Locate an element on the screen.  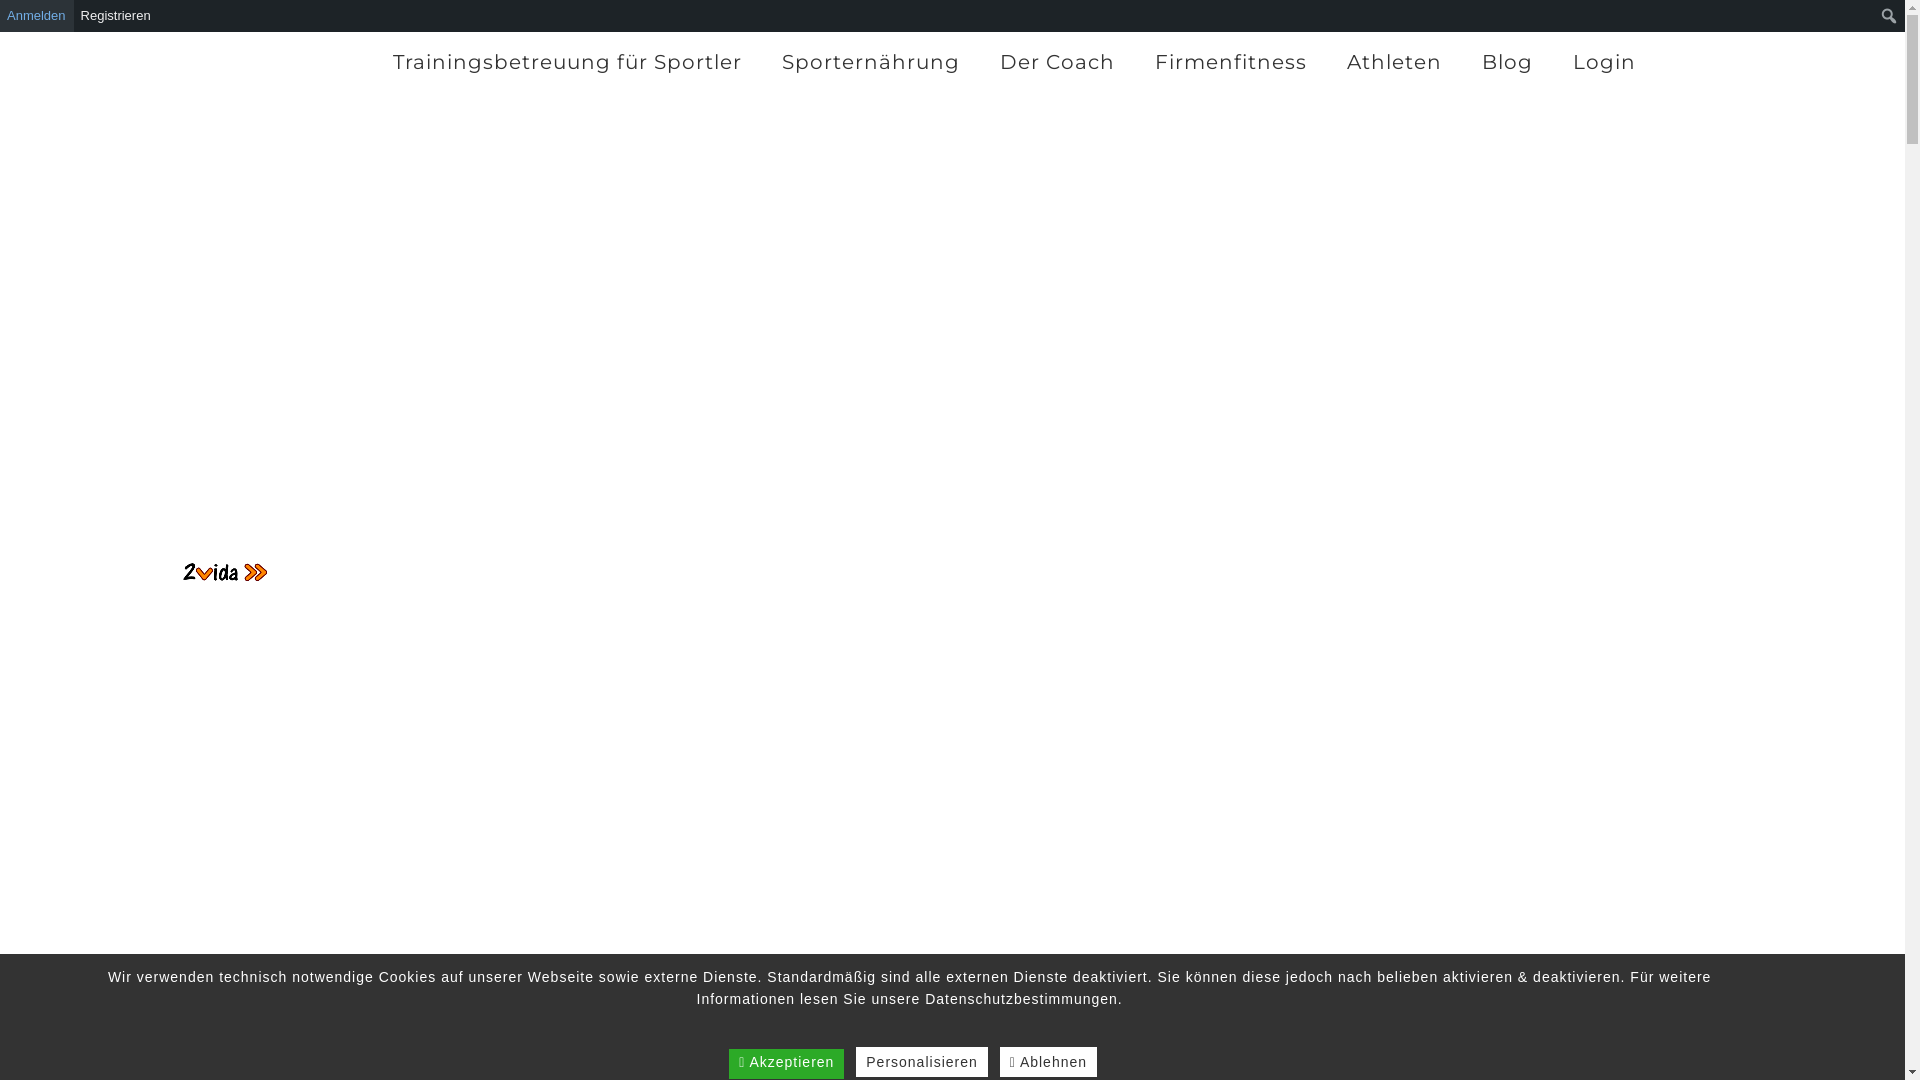
Personalisieren is located at coordinates (922, 1062).